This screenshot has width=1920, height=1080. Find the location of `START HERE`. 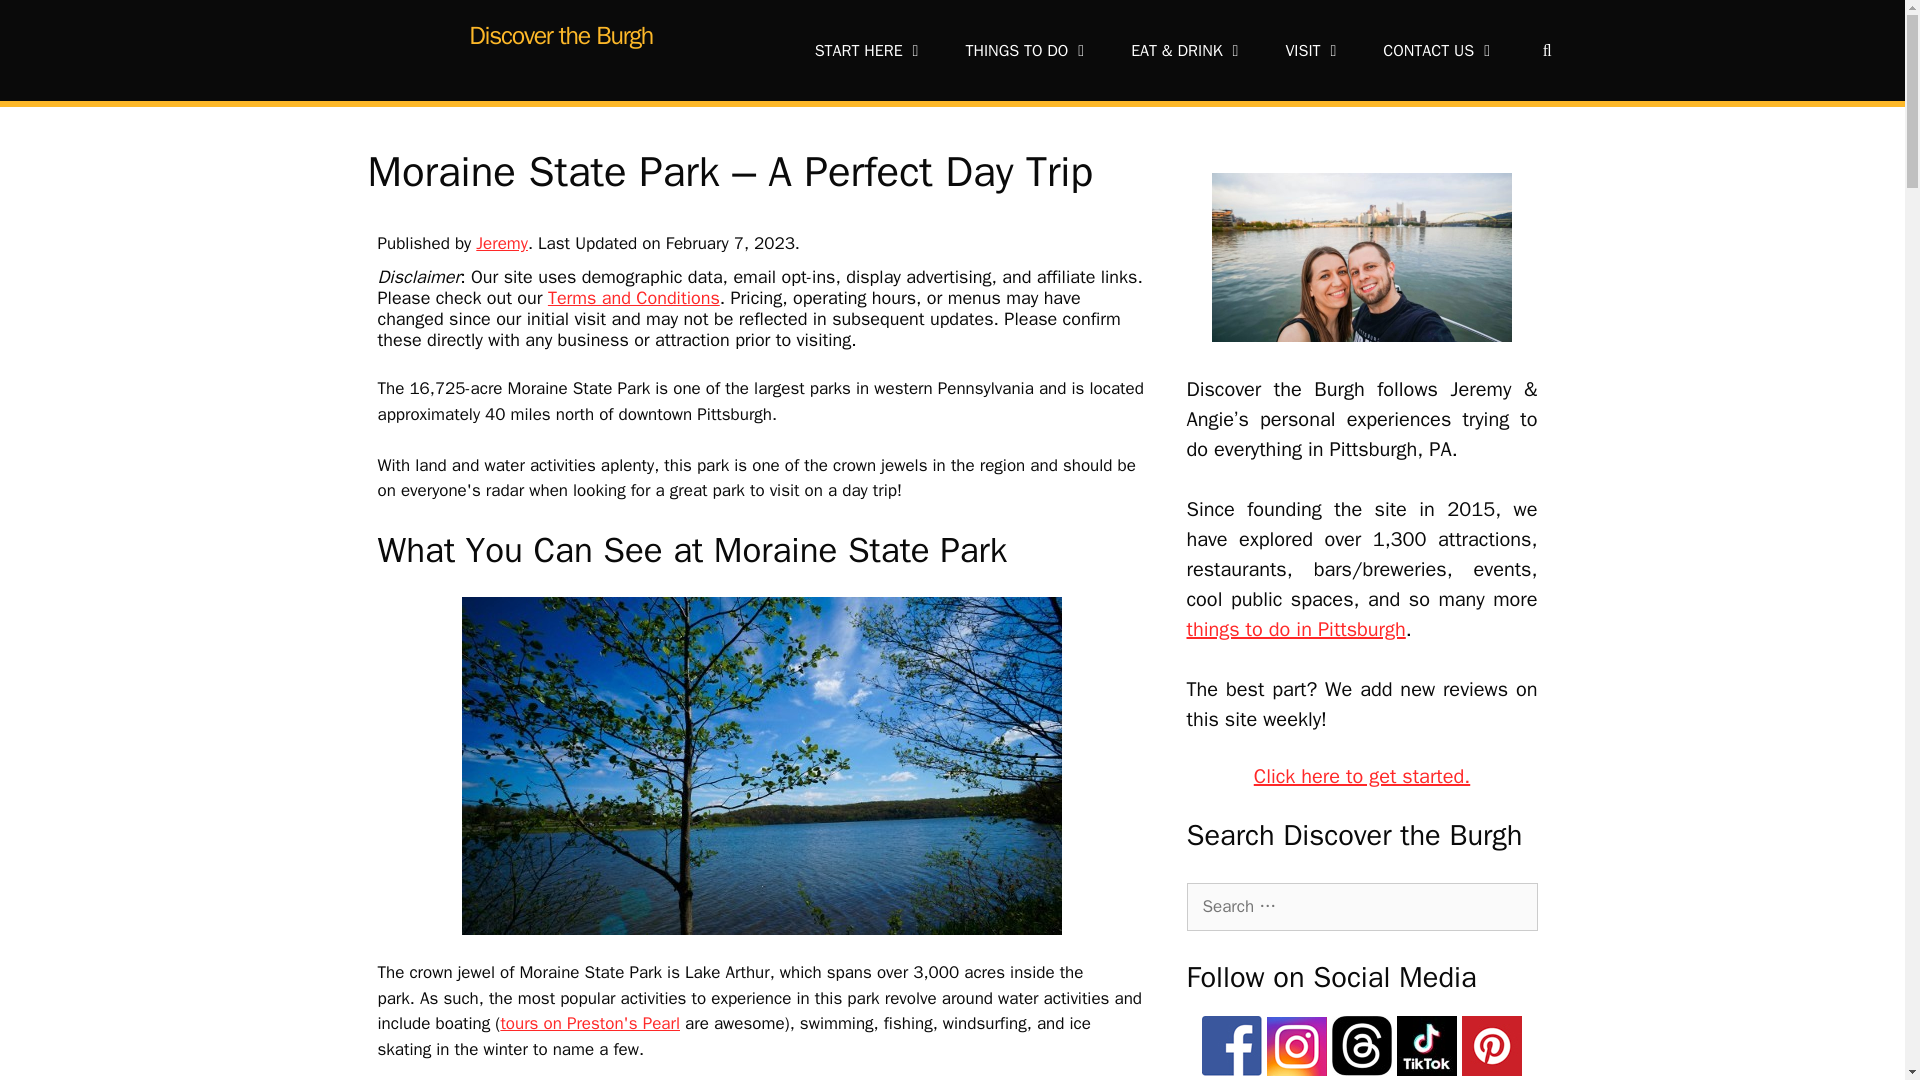

START HERE is located at coordinates (870, 50).